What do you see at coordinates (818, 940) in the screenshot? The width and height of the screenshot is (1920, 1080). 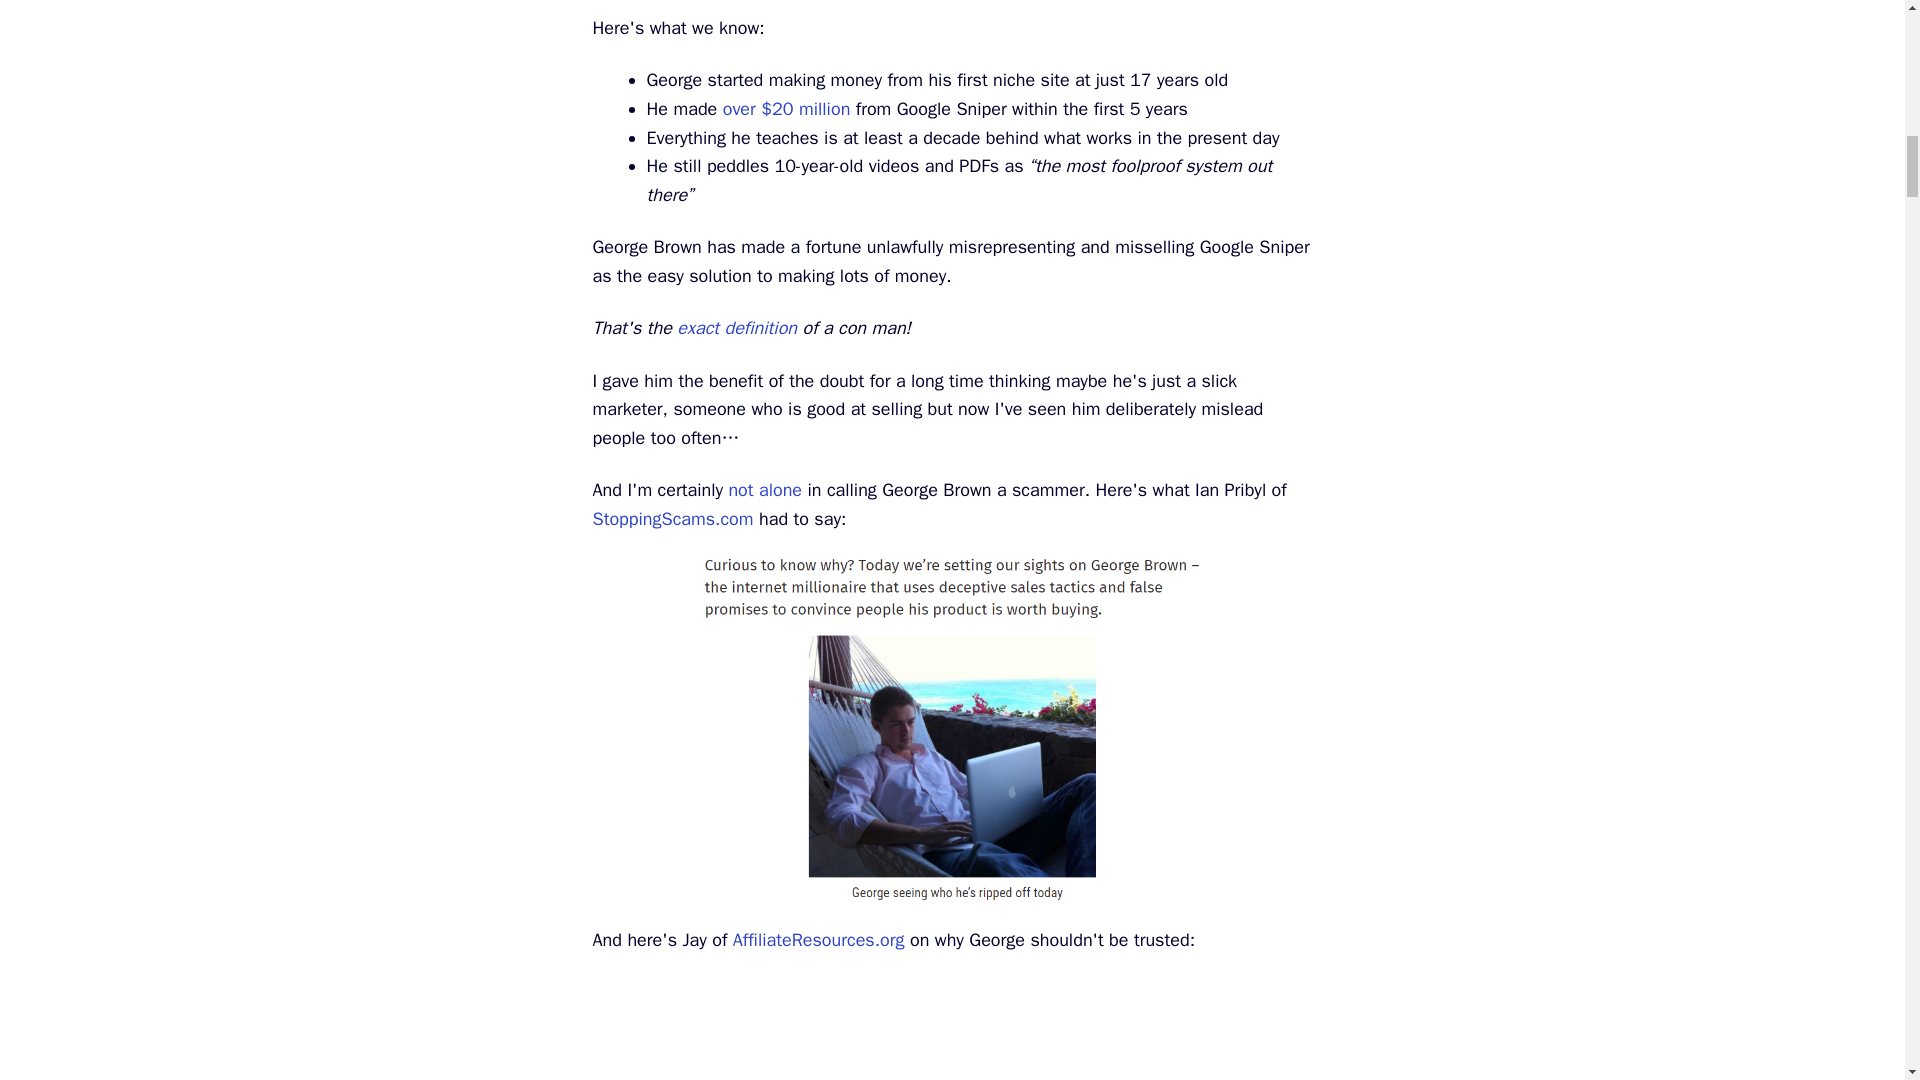 I see `AffiliateResources.org` at bounding box center [818, 940].